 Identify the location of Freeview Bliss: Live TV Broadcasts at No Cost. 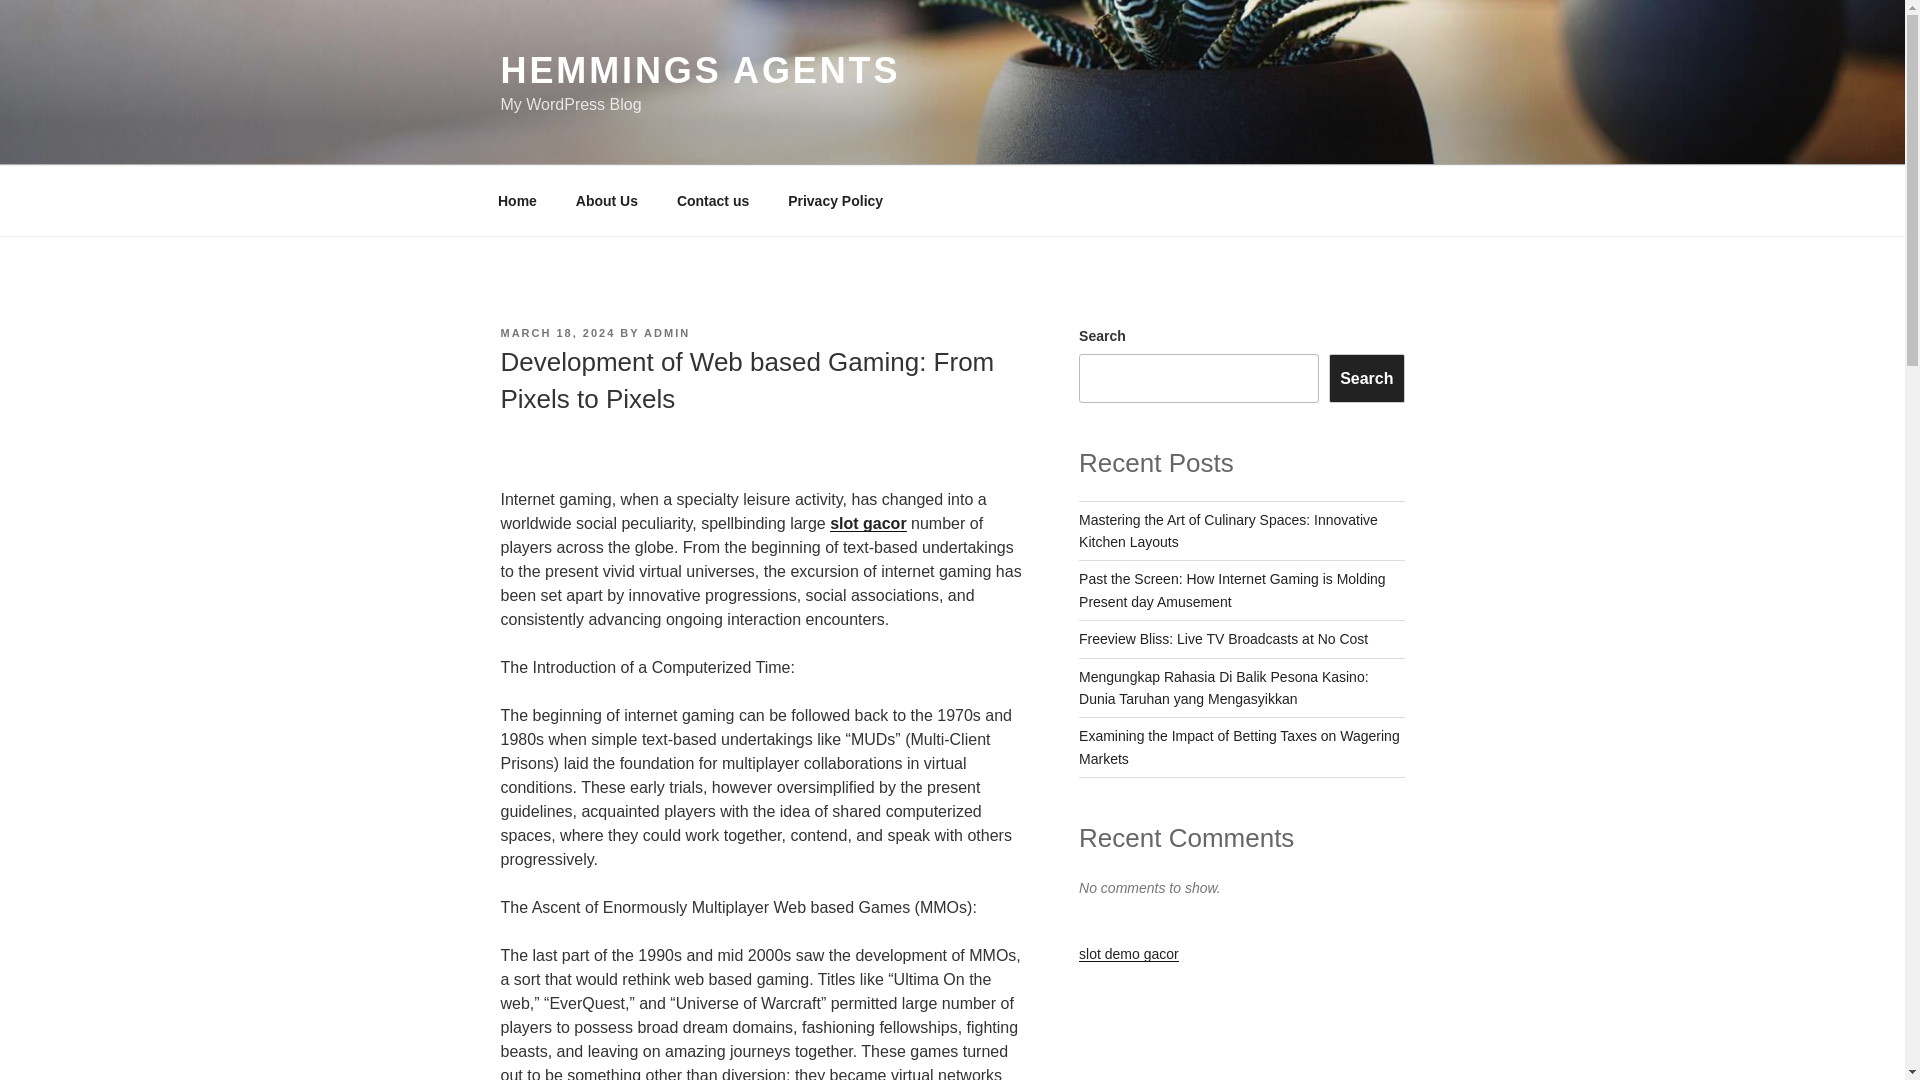
(1223, 638).